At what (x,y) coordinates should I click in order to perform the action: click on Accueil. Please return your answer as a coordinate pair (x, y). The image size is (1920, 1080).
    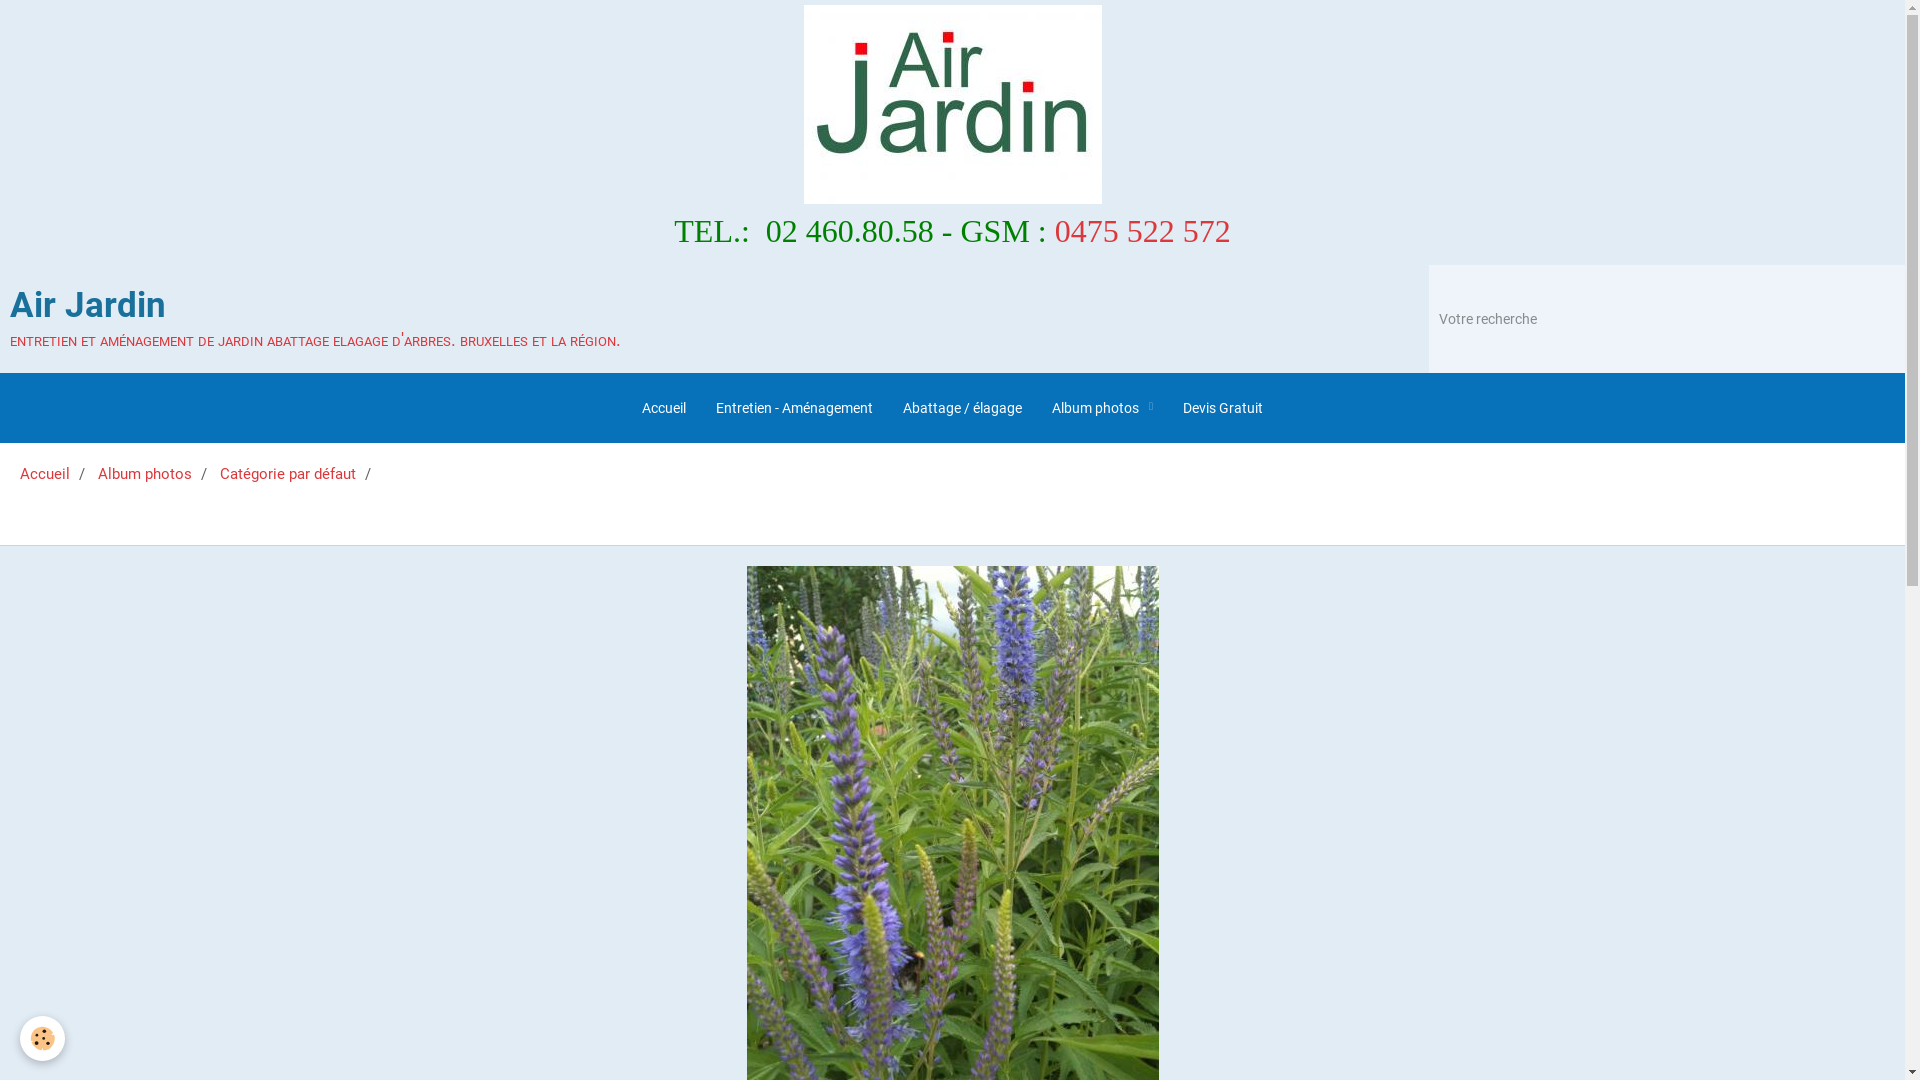
    Looking at the image, I should click on (664, 408).